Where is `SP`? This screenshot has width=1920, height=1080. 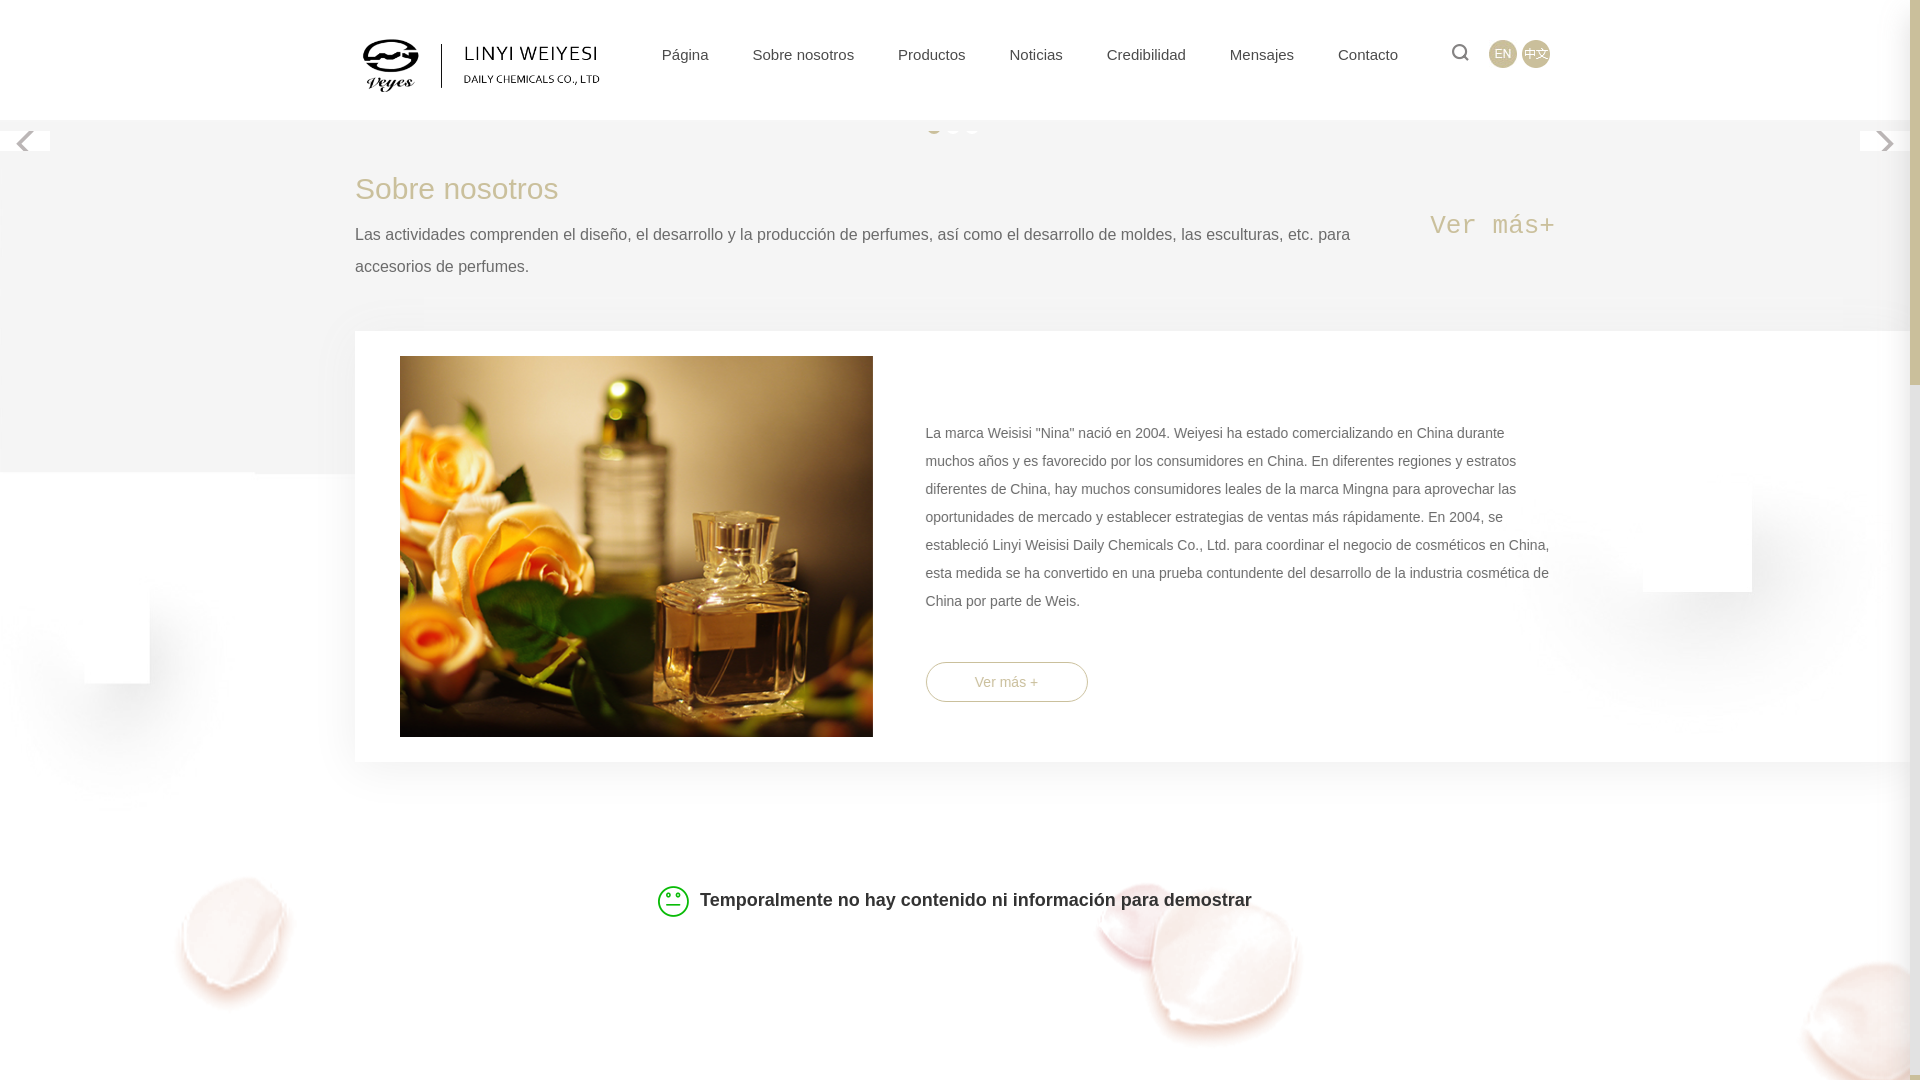
SP is located at coordinates (1536, 54).